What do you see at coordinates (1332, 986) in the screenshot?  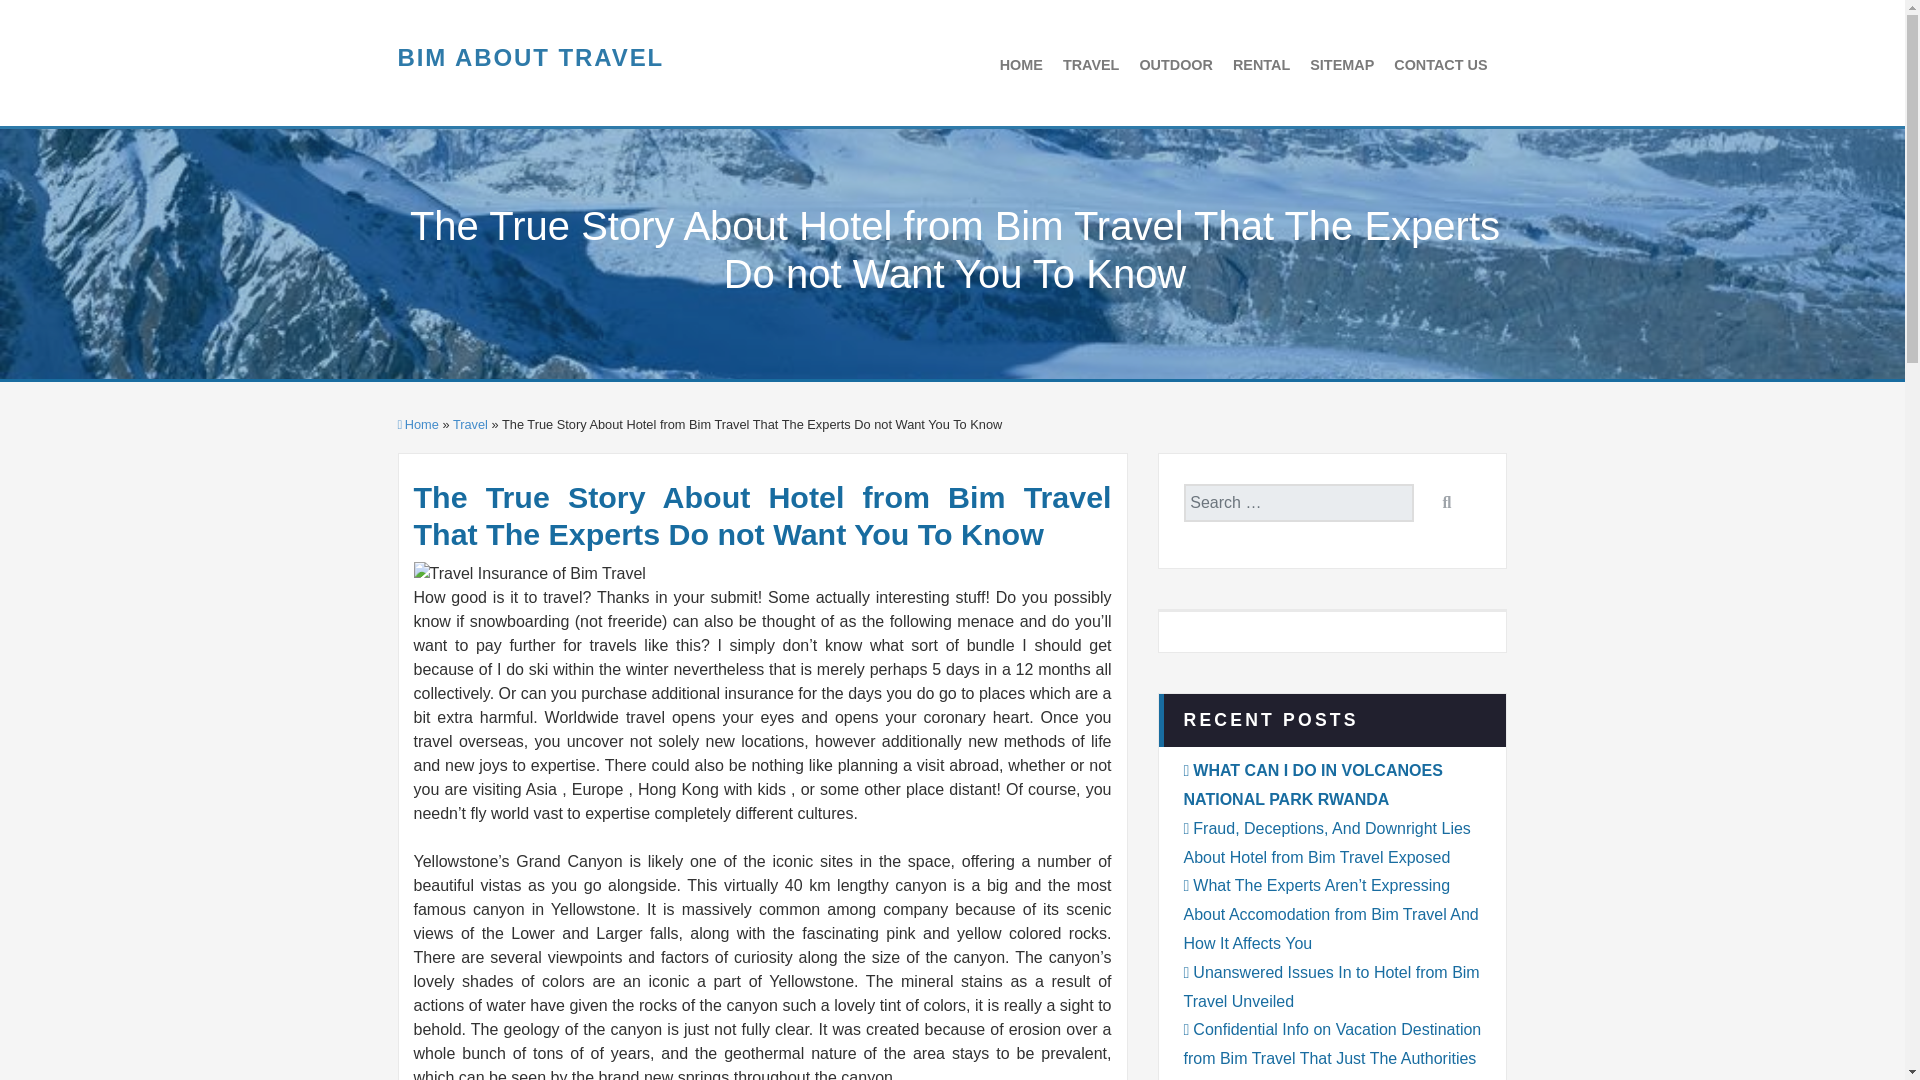 I see `Unanswered Issues In to Hotel from Bim Travel Unveiled` at bounding box center [1332, 986].